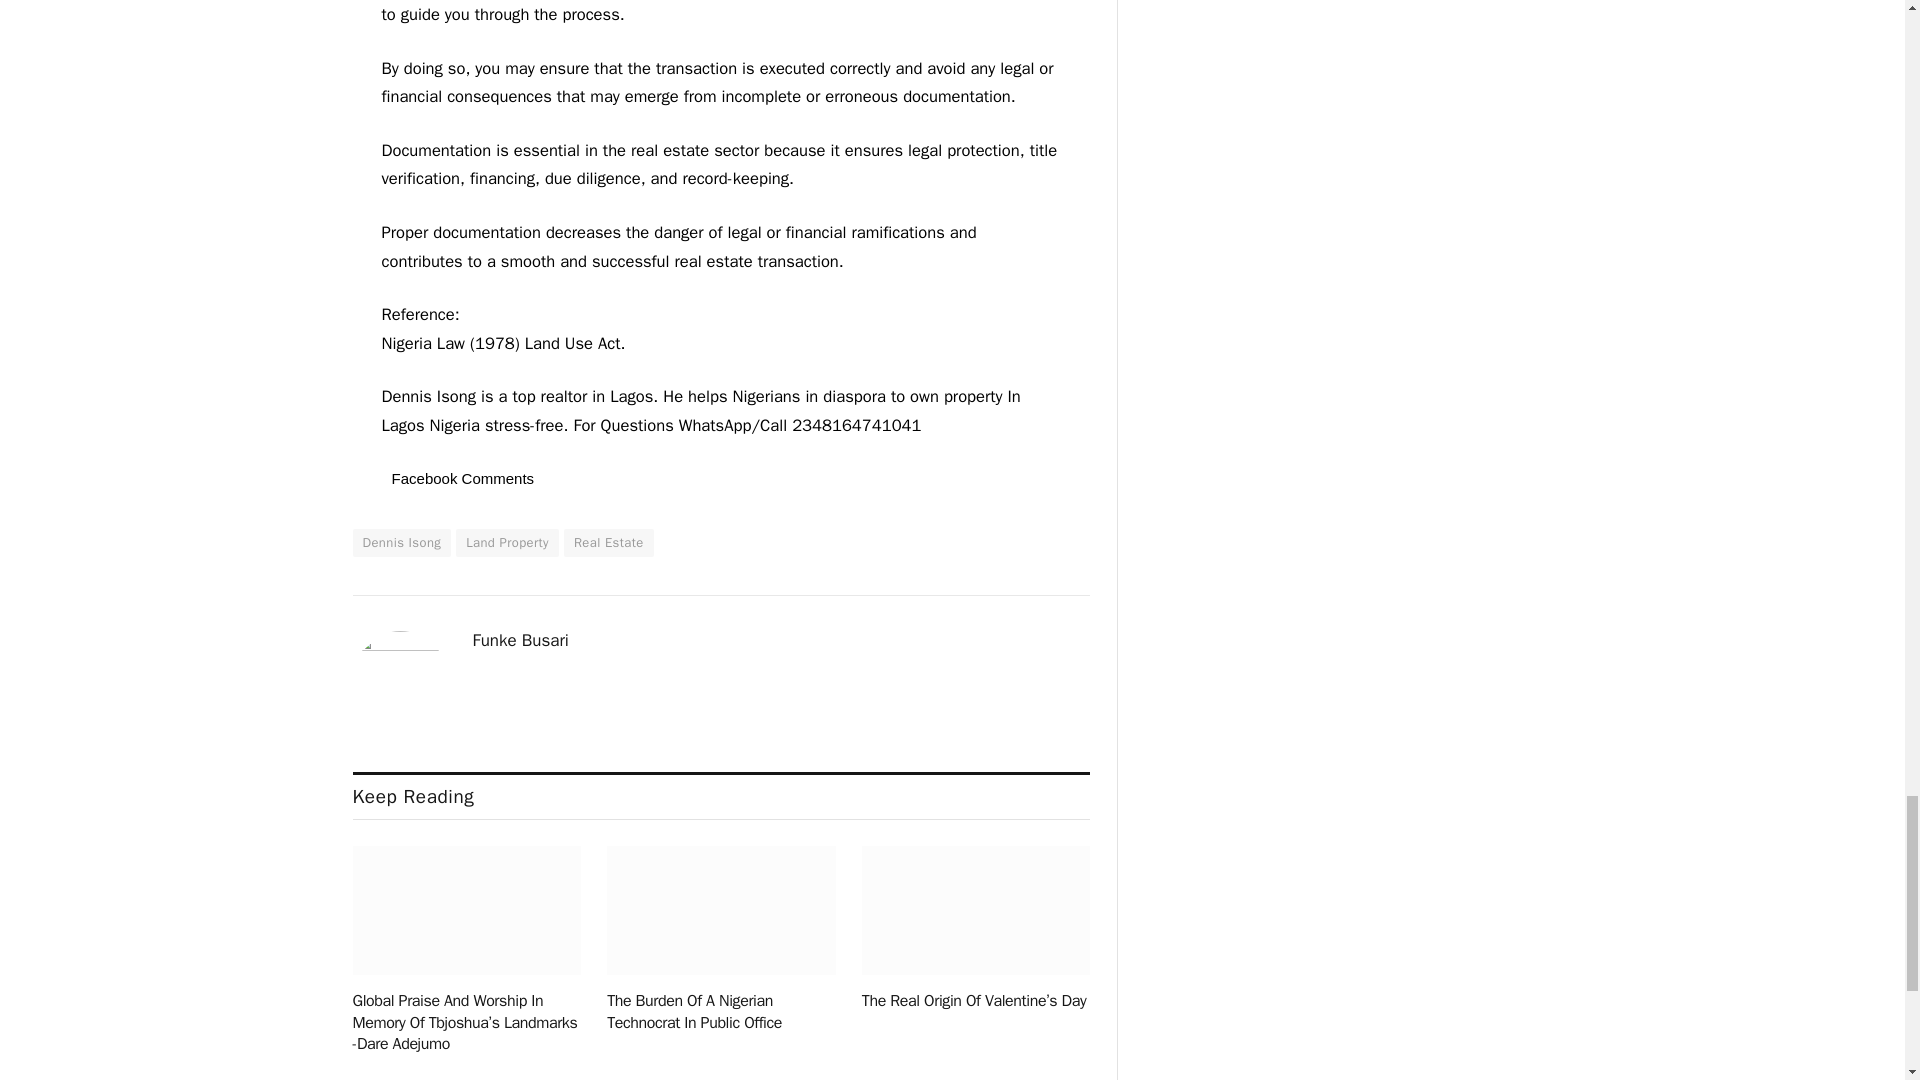  I want to click on The Burden Of A Nigerian Technocrat In Public Office, so click(720, 910).